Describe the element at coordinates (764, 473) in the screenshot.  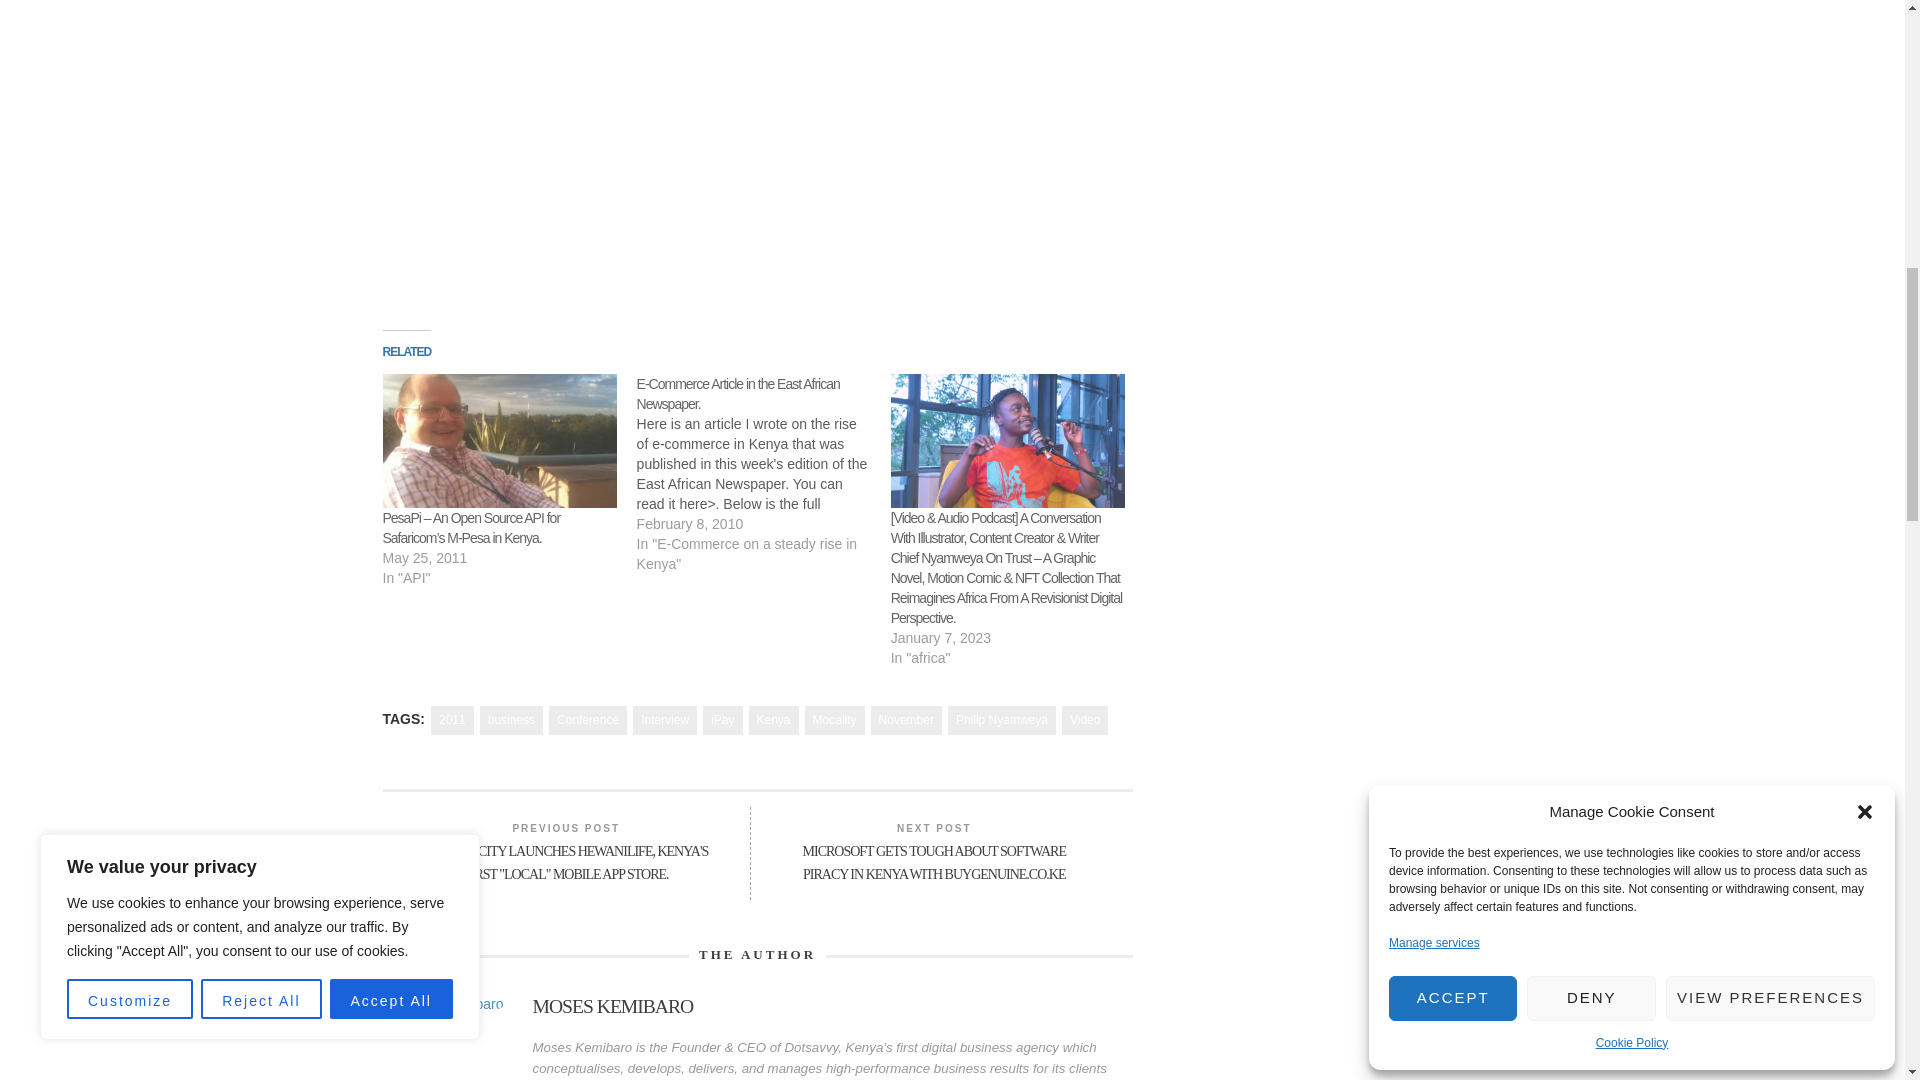
I see `E-Commerce Article in the East African Newspaper.` at that location.